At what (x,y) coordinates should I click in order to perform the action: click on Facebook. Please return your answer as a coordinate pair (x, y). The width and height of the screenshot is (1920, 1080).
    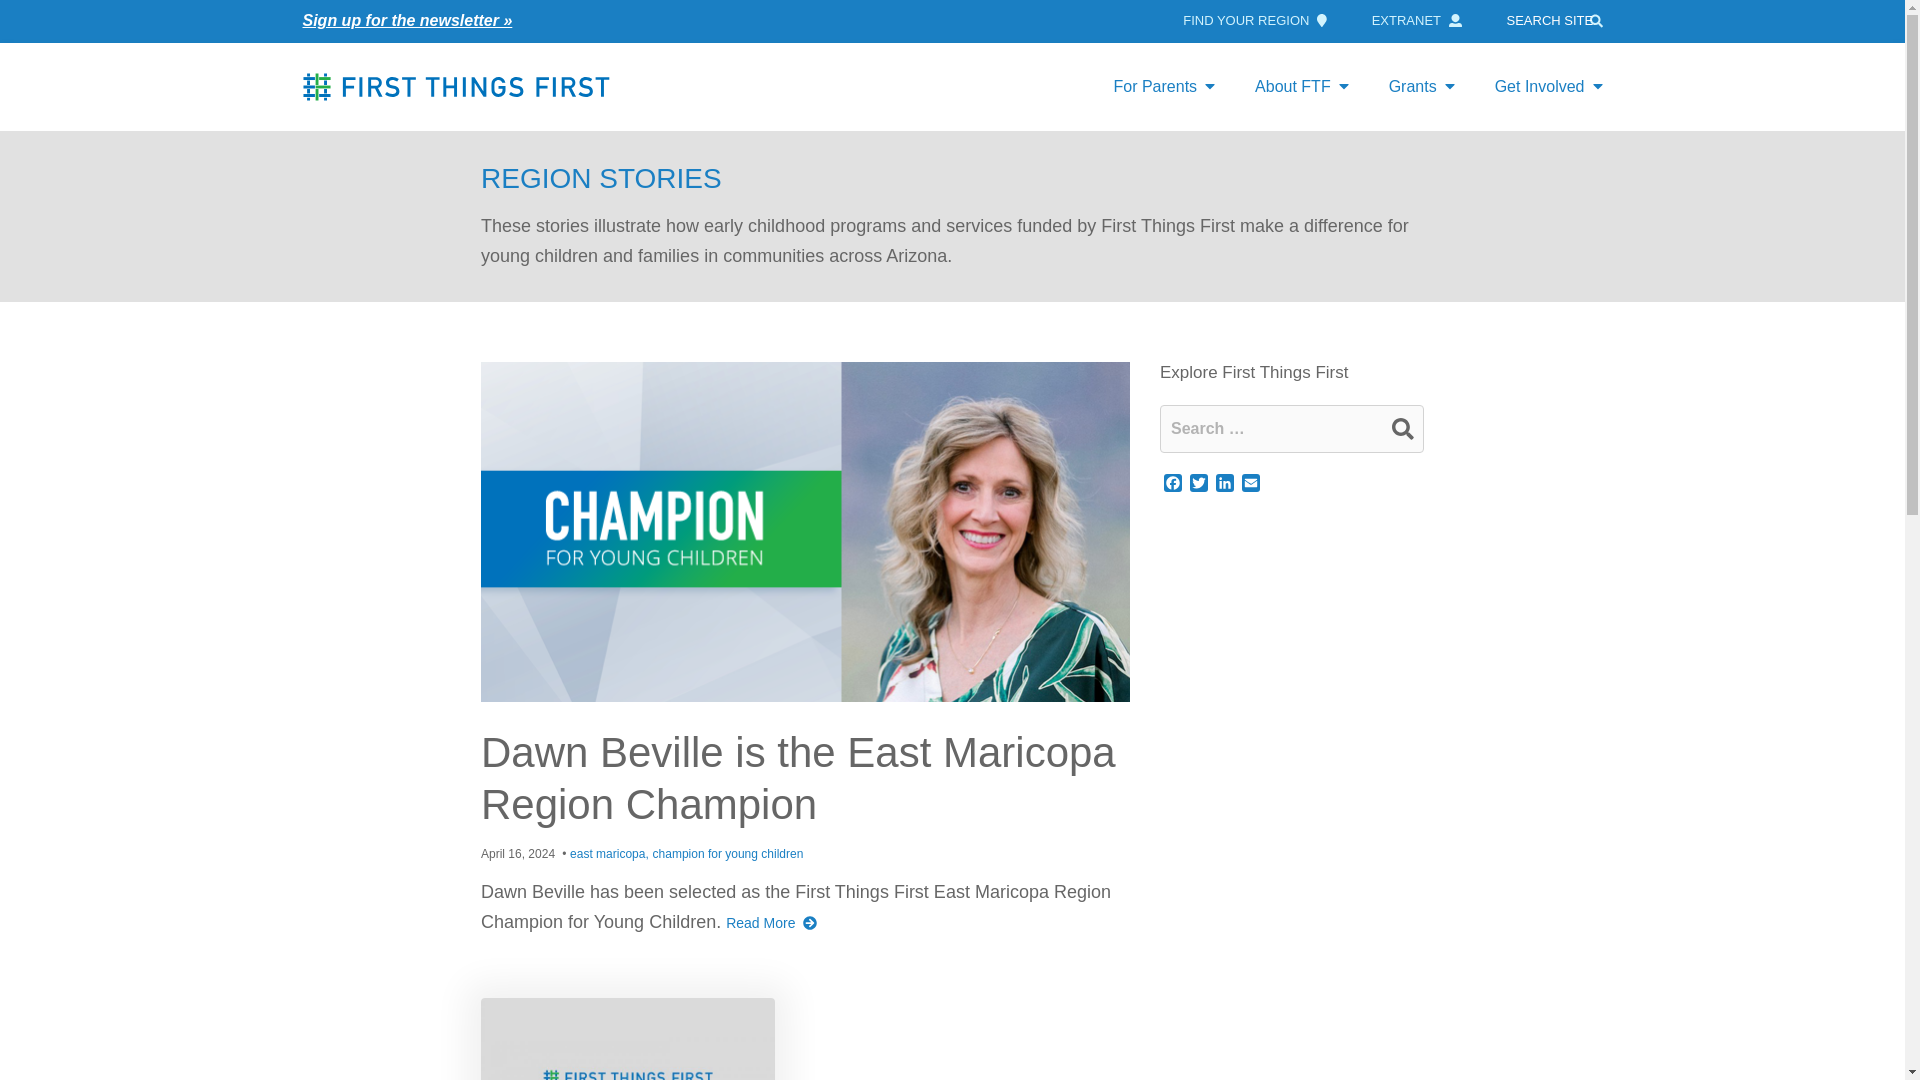
    Looking at the image, I should click on (1172, 484).